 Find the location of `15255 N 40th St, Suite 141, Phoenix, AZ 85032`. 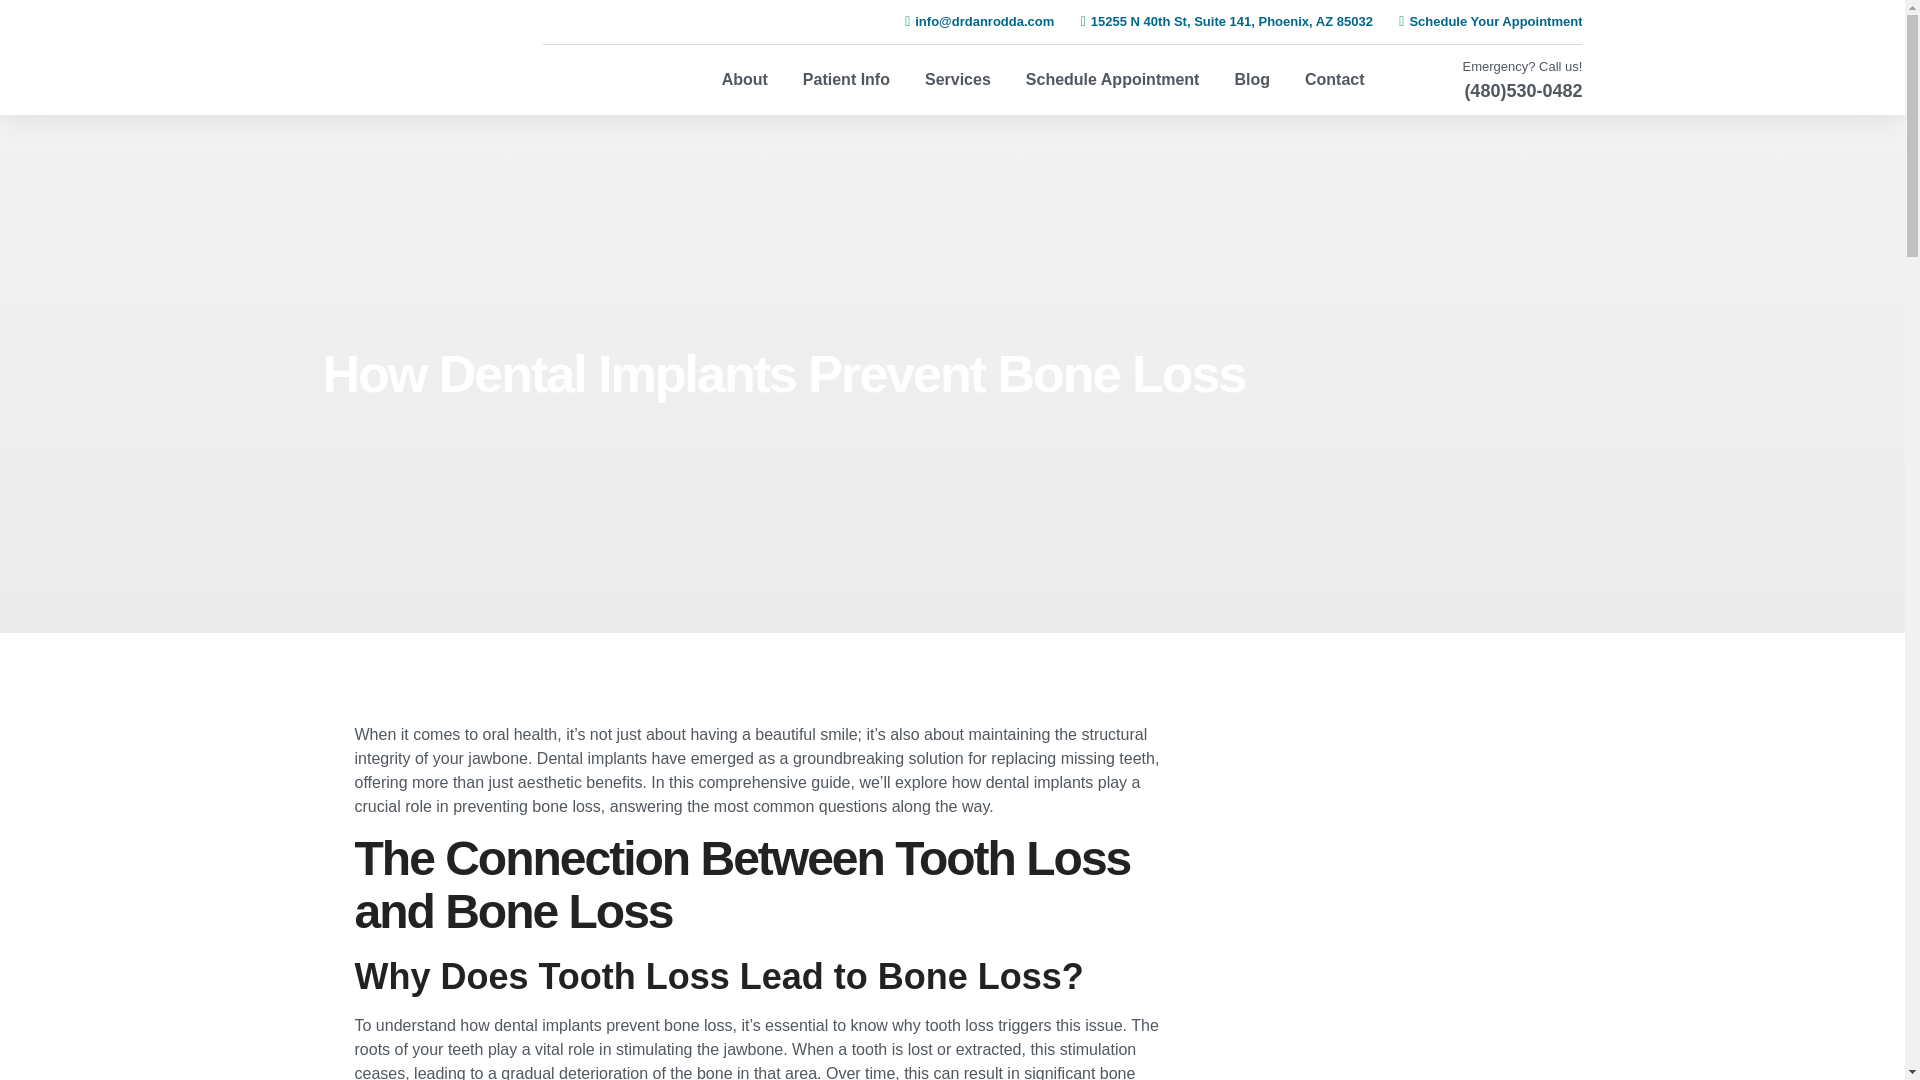

15255 N 40th St, Suite 141, Phoenix, AZ 85032 is located at coordinates (1220, 21).